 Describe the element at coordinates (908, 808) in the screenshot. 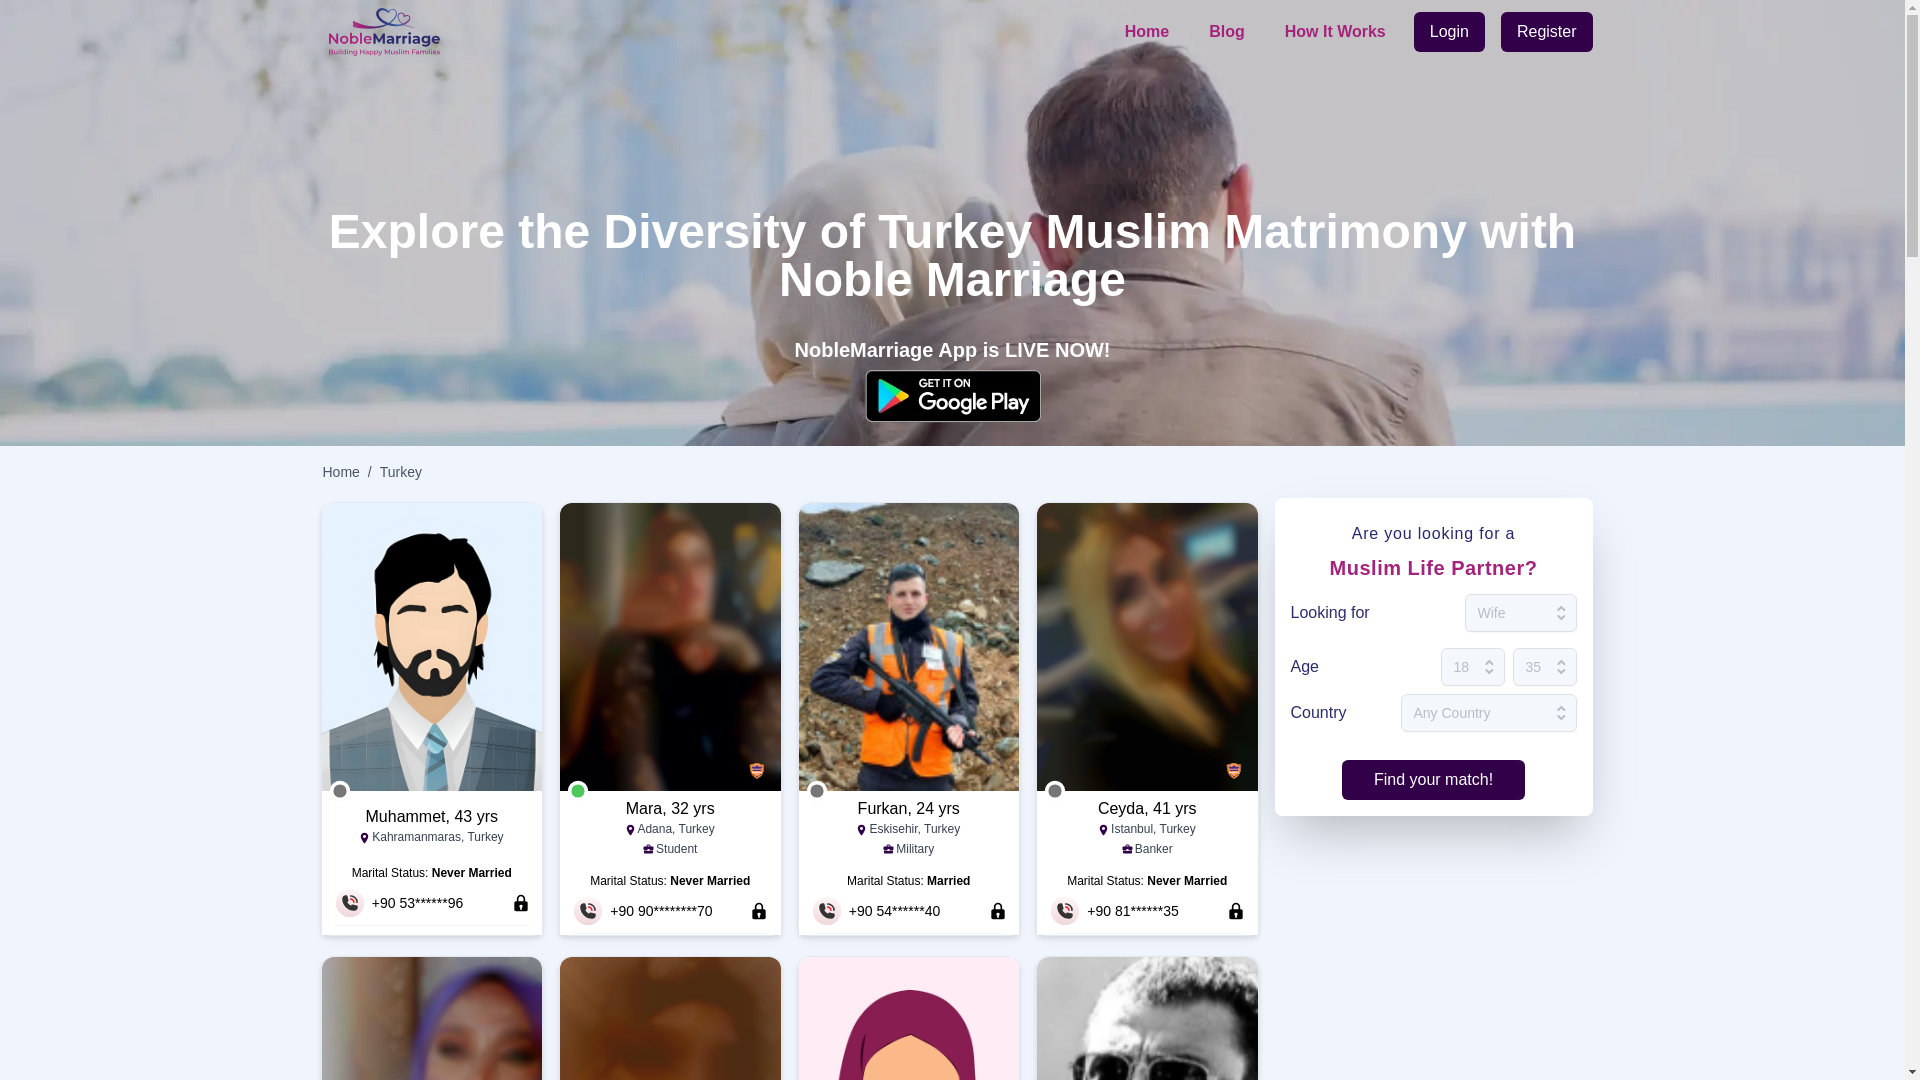

I see `Furkan, 24 yrs` at that location.